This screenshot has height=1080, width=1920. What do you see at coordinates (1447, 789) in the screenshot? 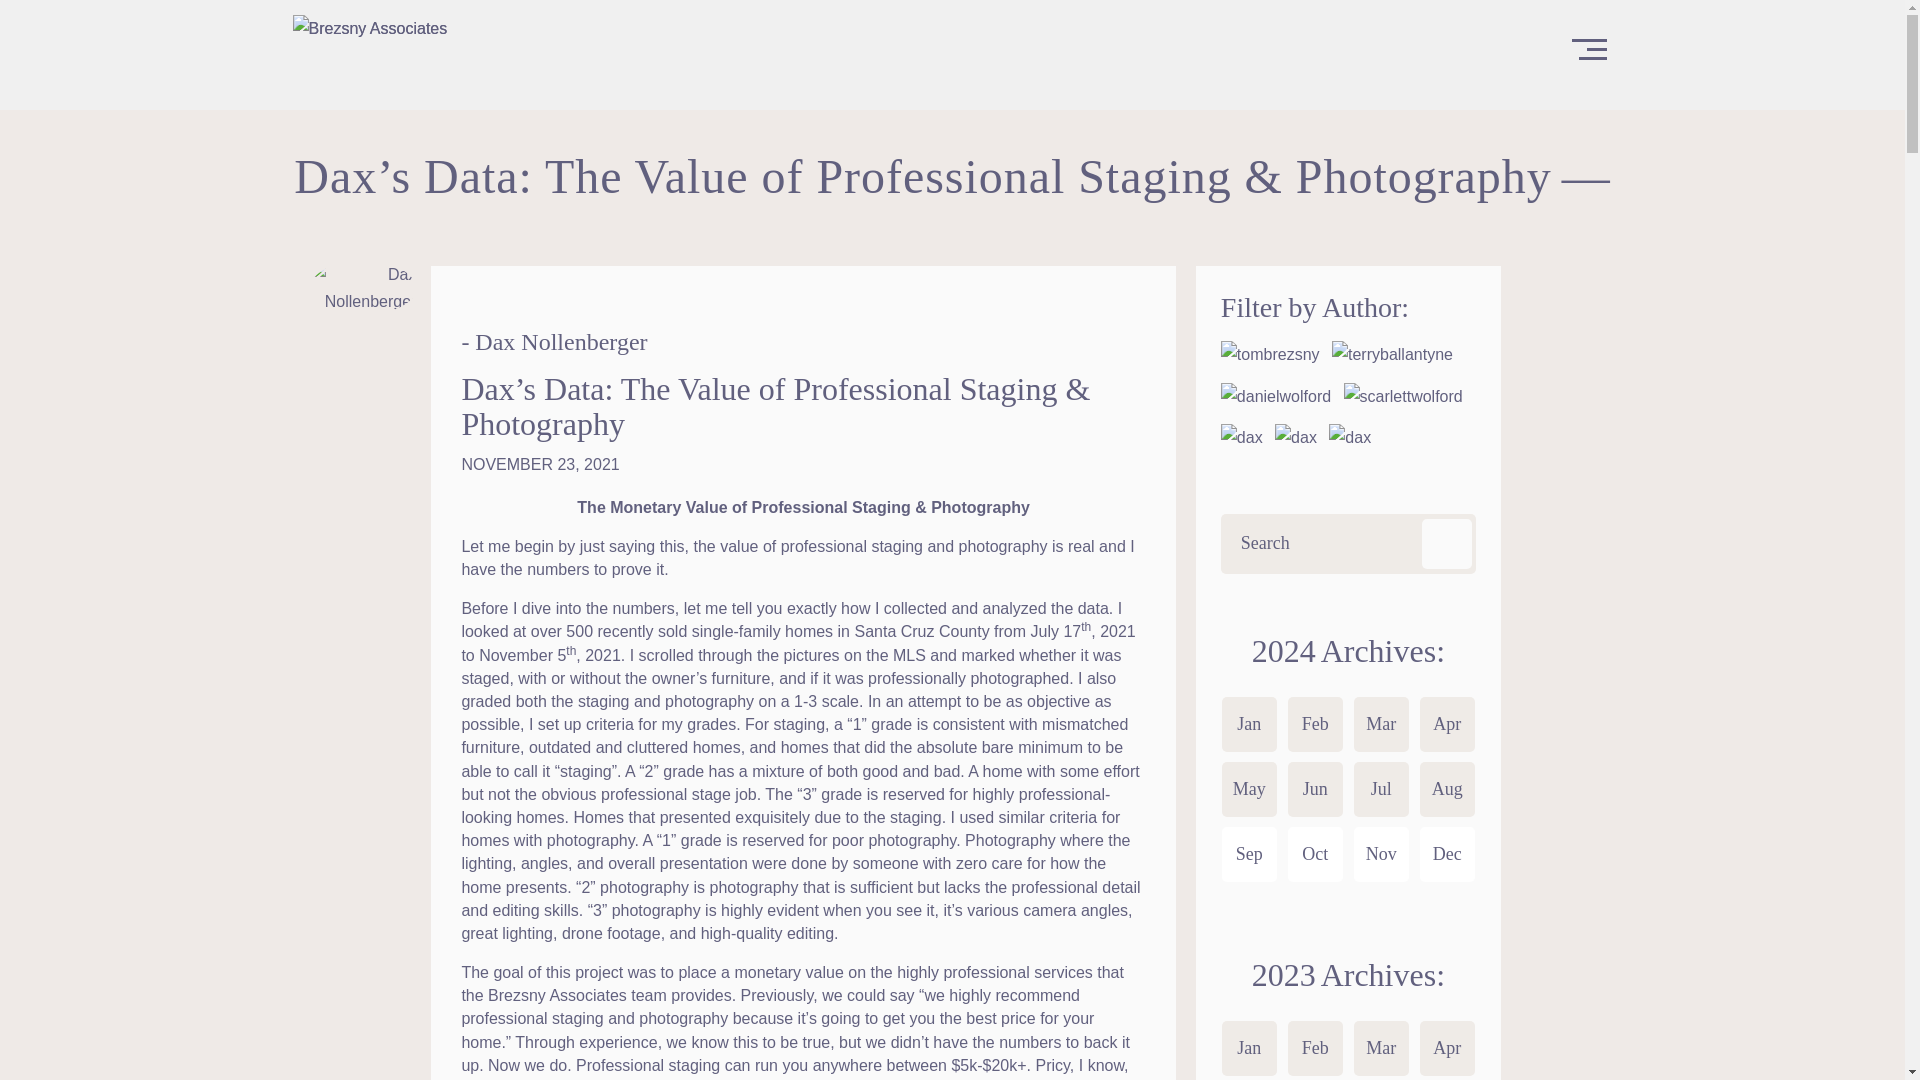
I see `August 2001` at bounding box center [1447, 789].